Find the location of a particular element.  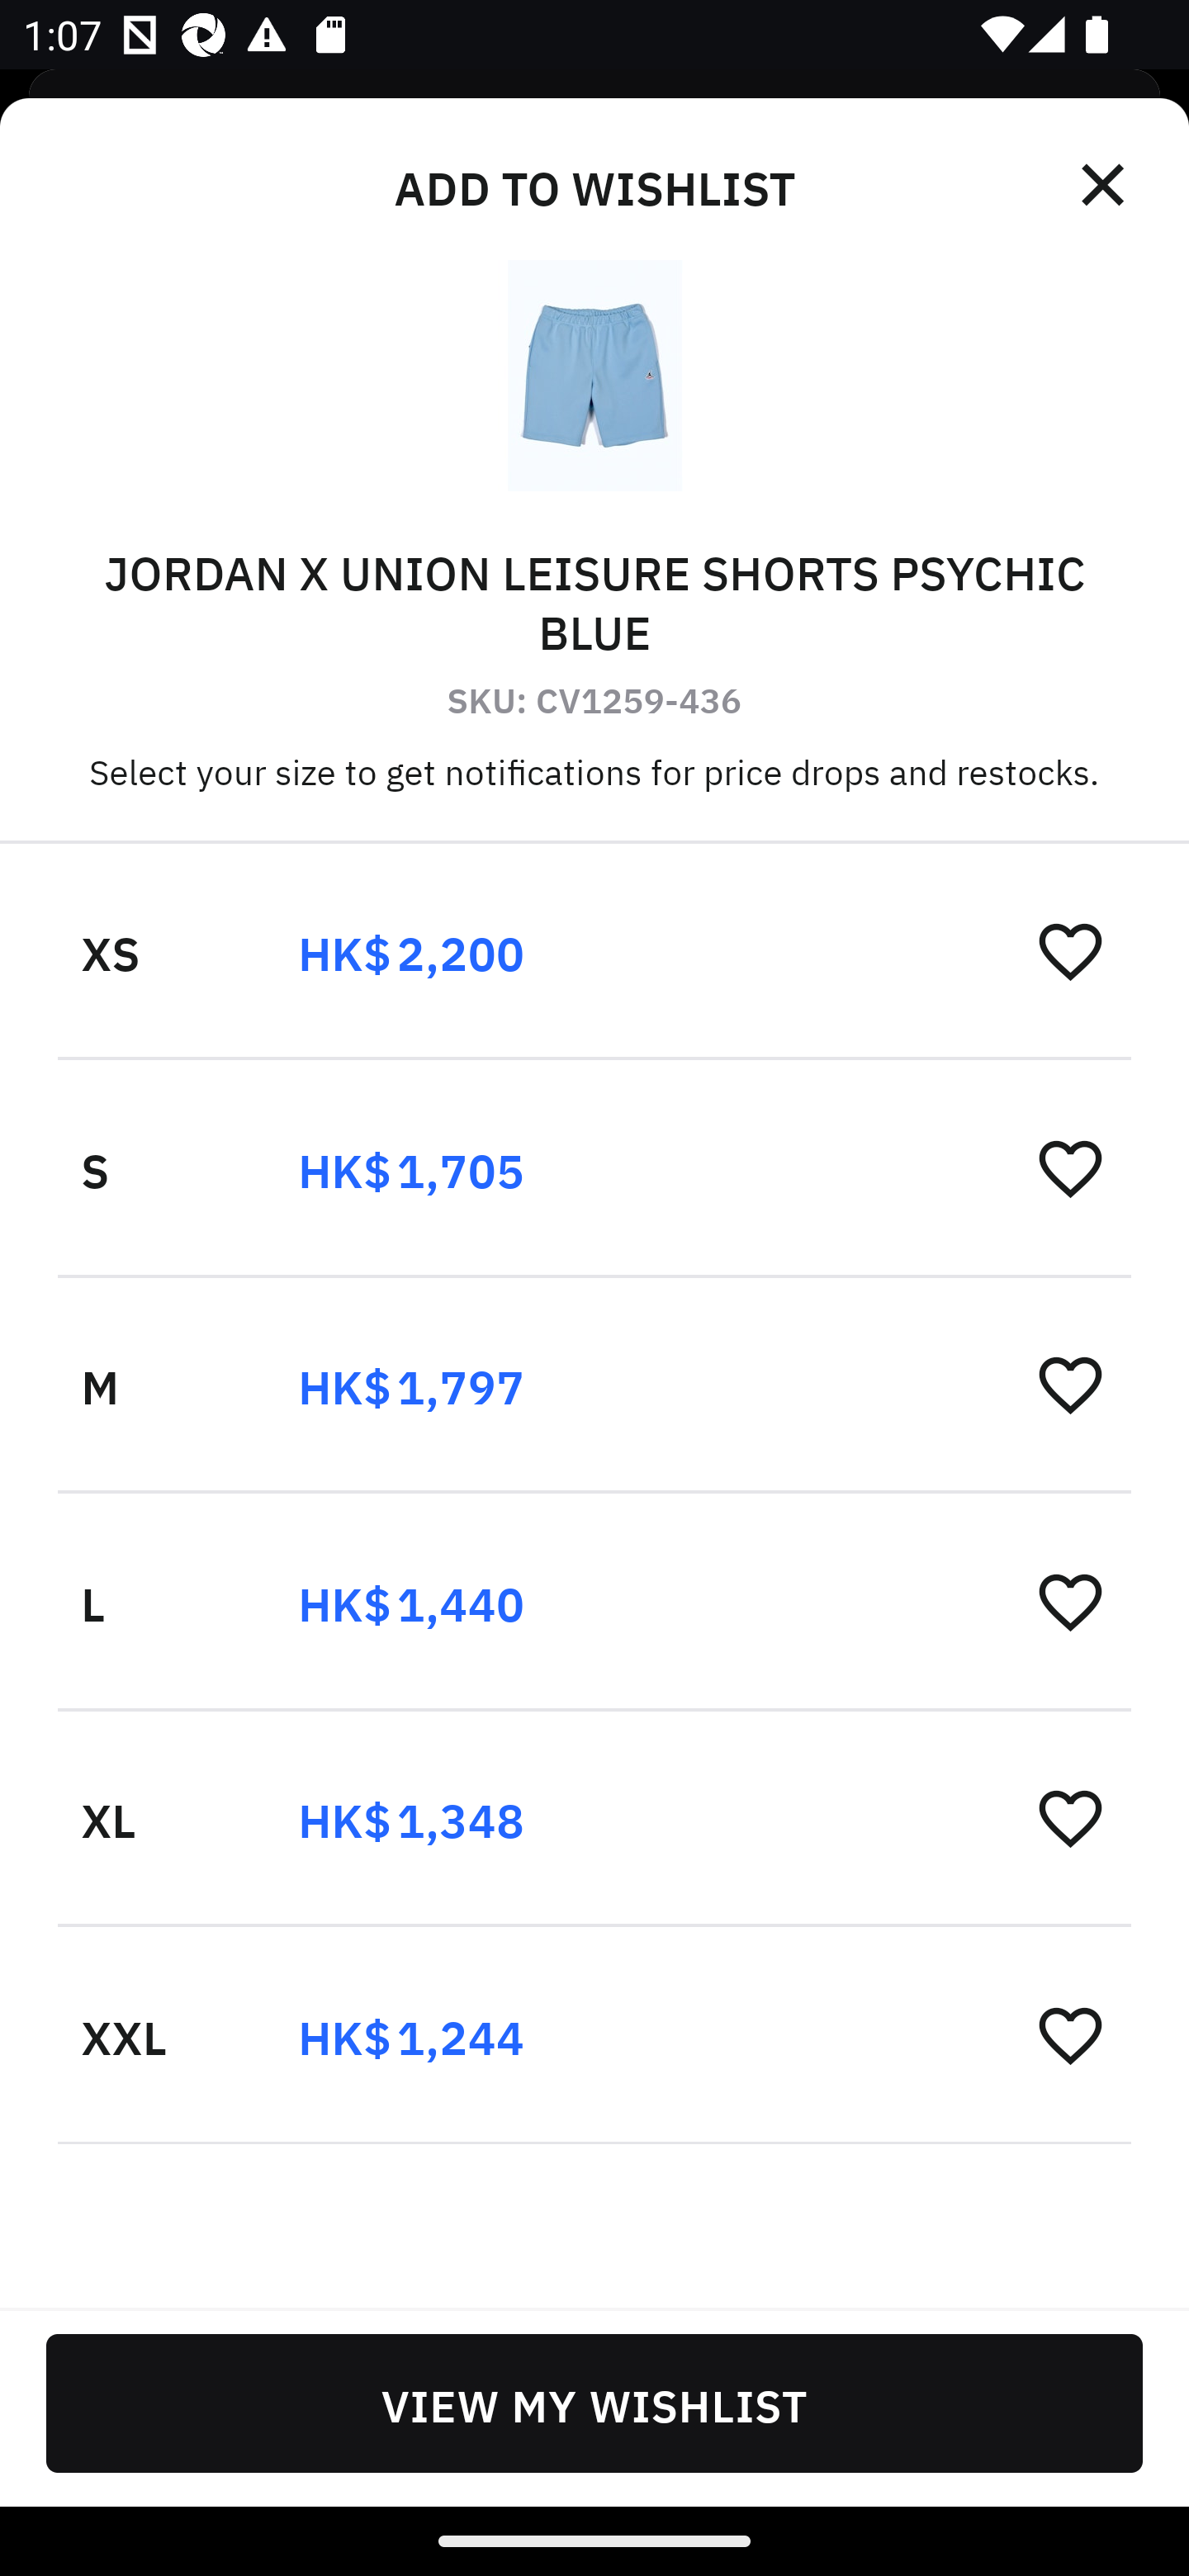

VIEW MY WISHLIST is located at coordinates (594, 2403).